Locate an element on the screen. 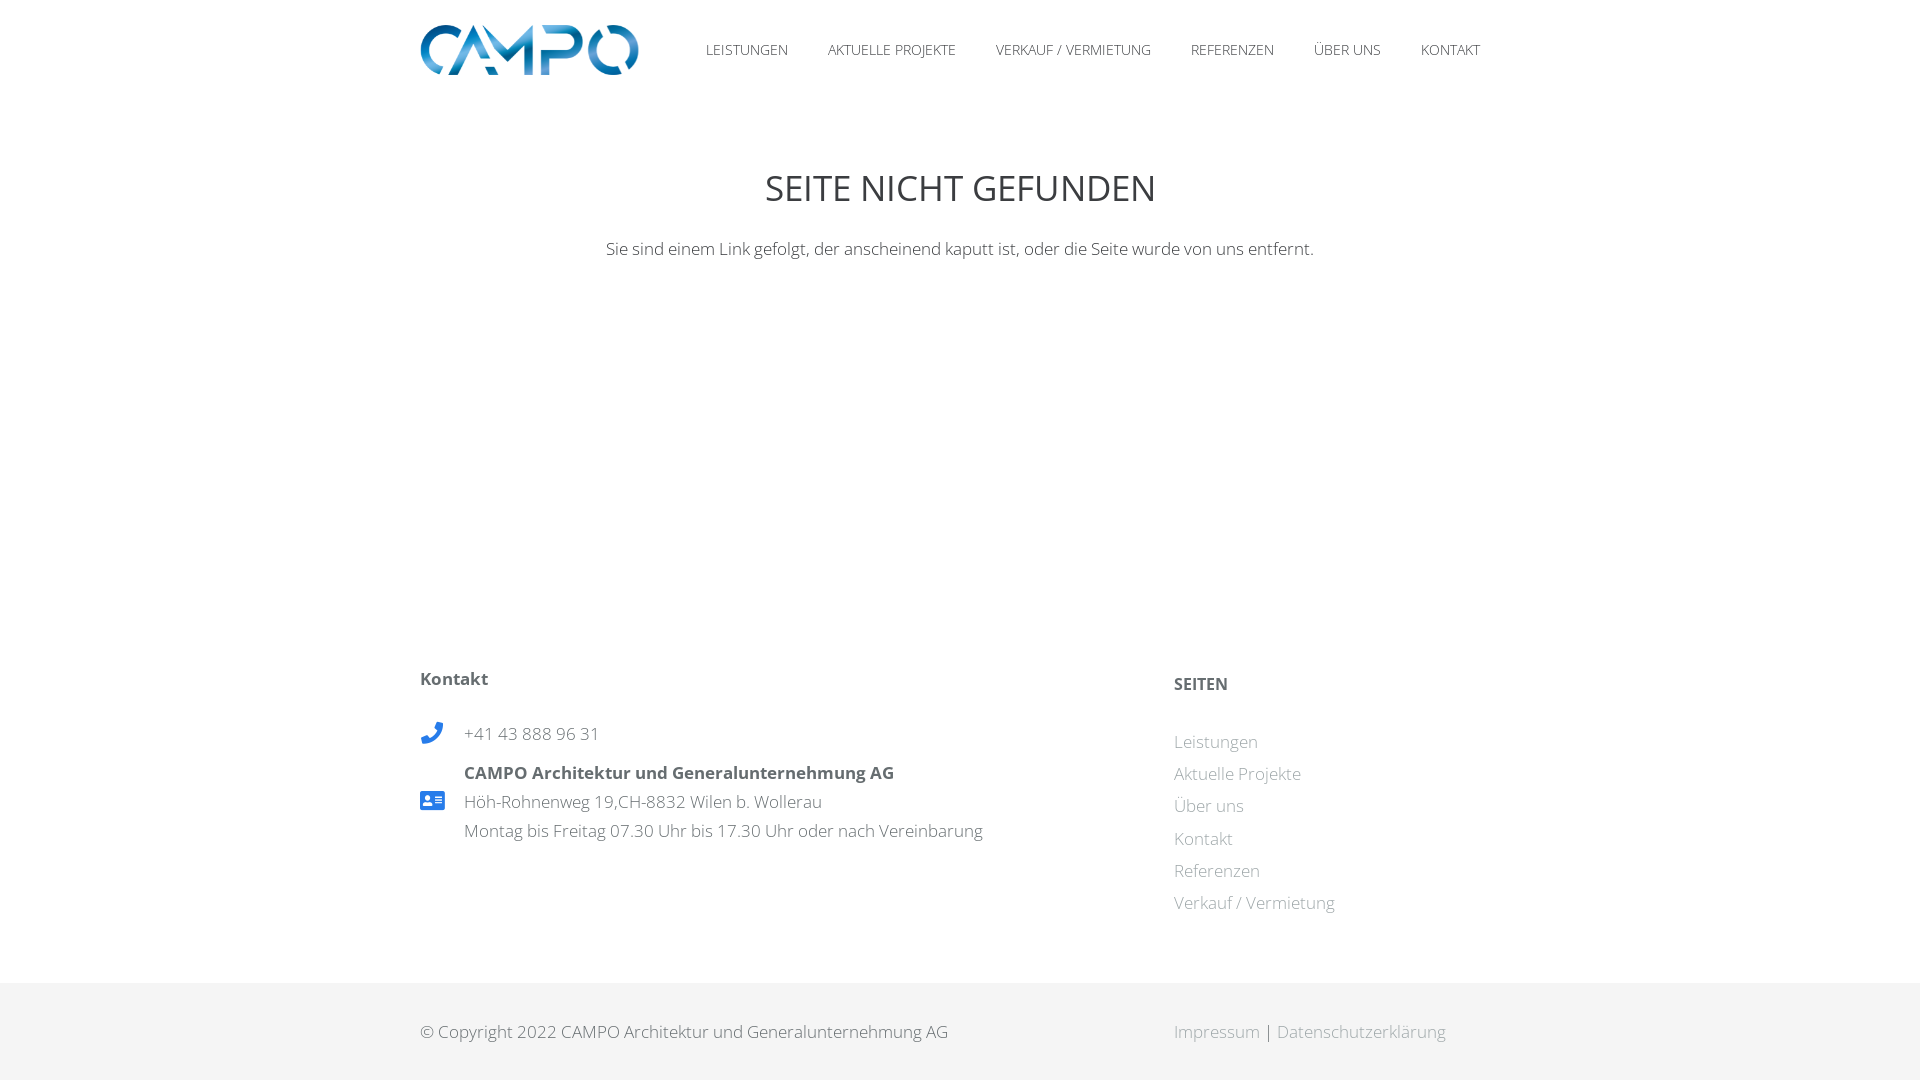  Referenzen is located at coordinates (1217, 870).